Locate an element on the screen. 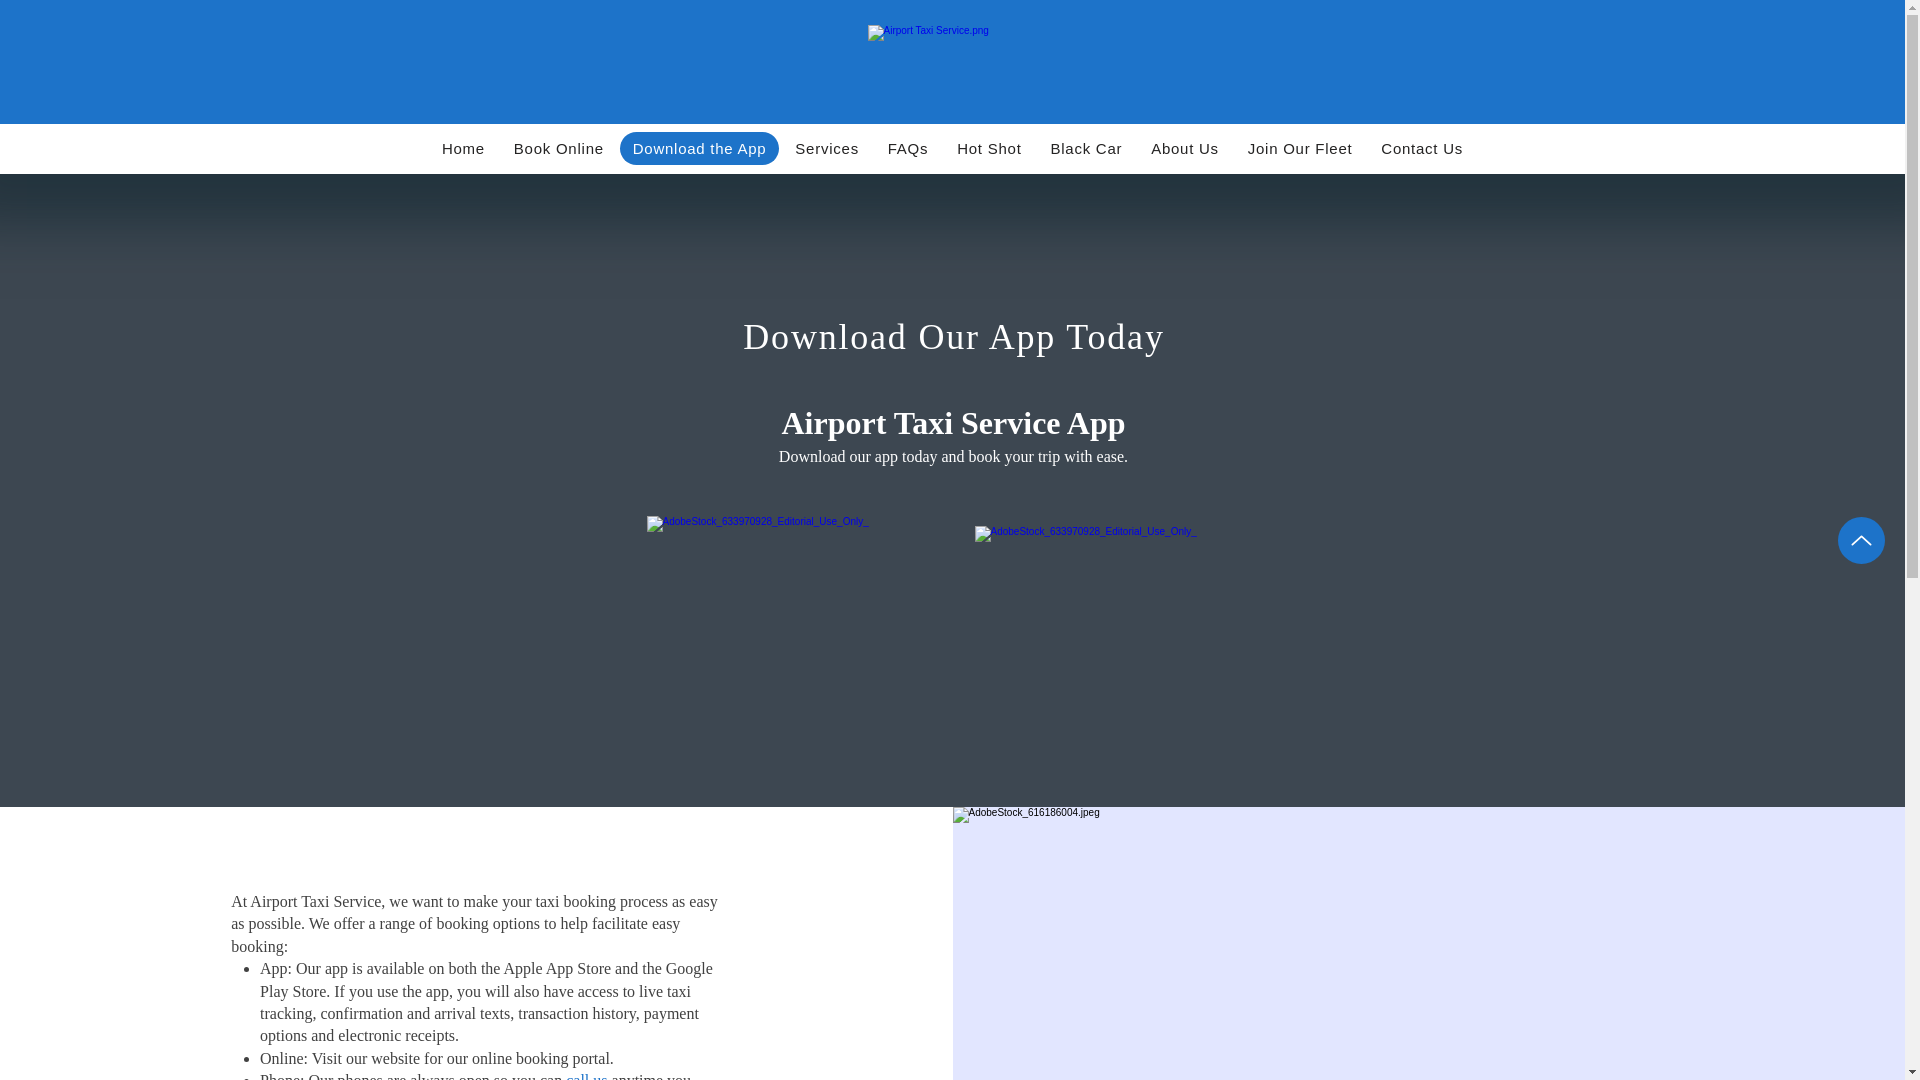  Book Online is located at coordinates (558, 148).